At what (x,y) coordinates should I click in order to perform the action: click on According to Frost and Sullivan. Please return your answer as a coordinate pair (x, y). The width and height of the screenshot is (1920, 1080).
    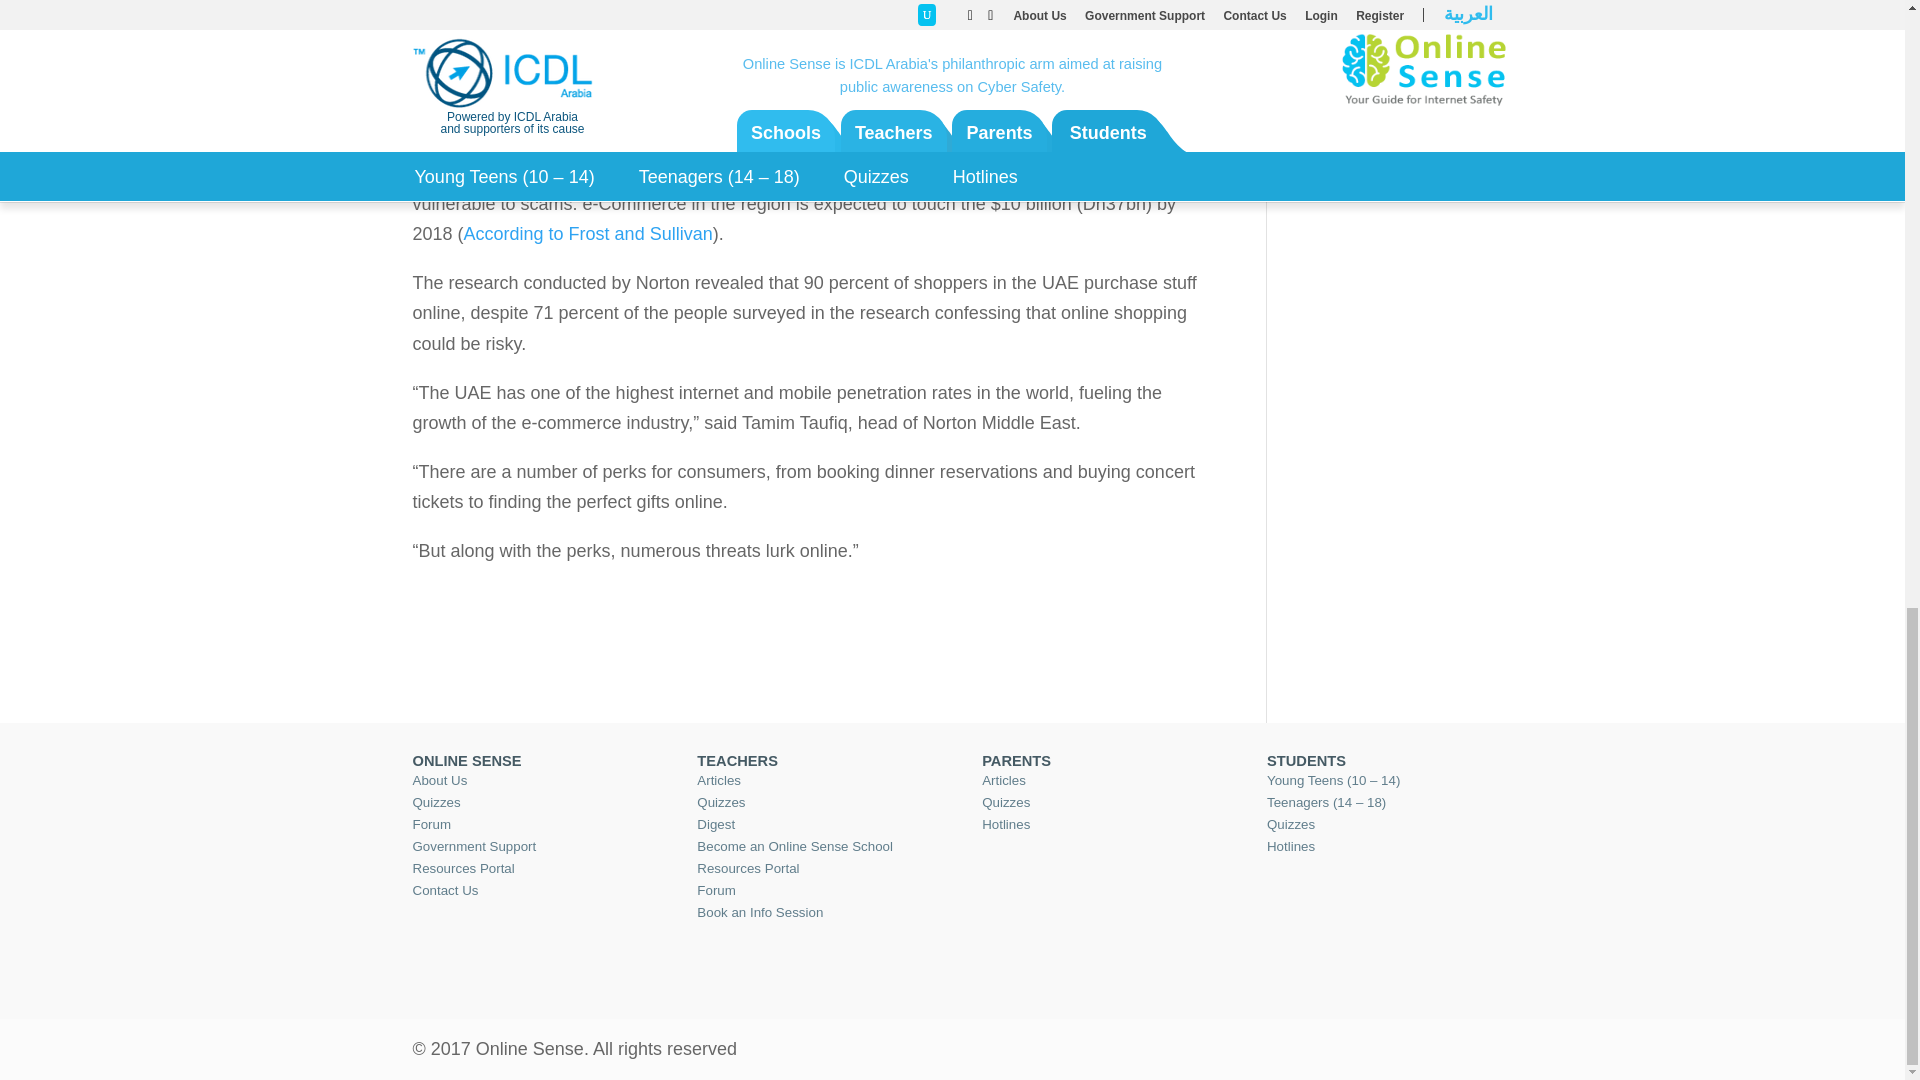
    Looking at the image, I should click on (588, 234).